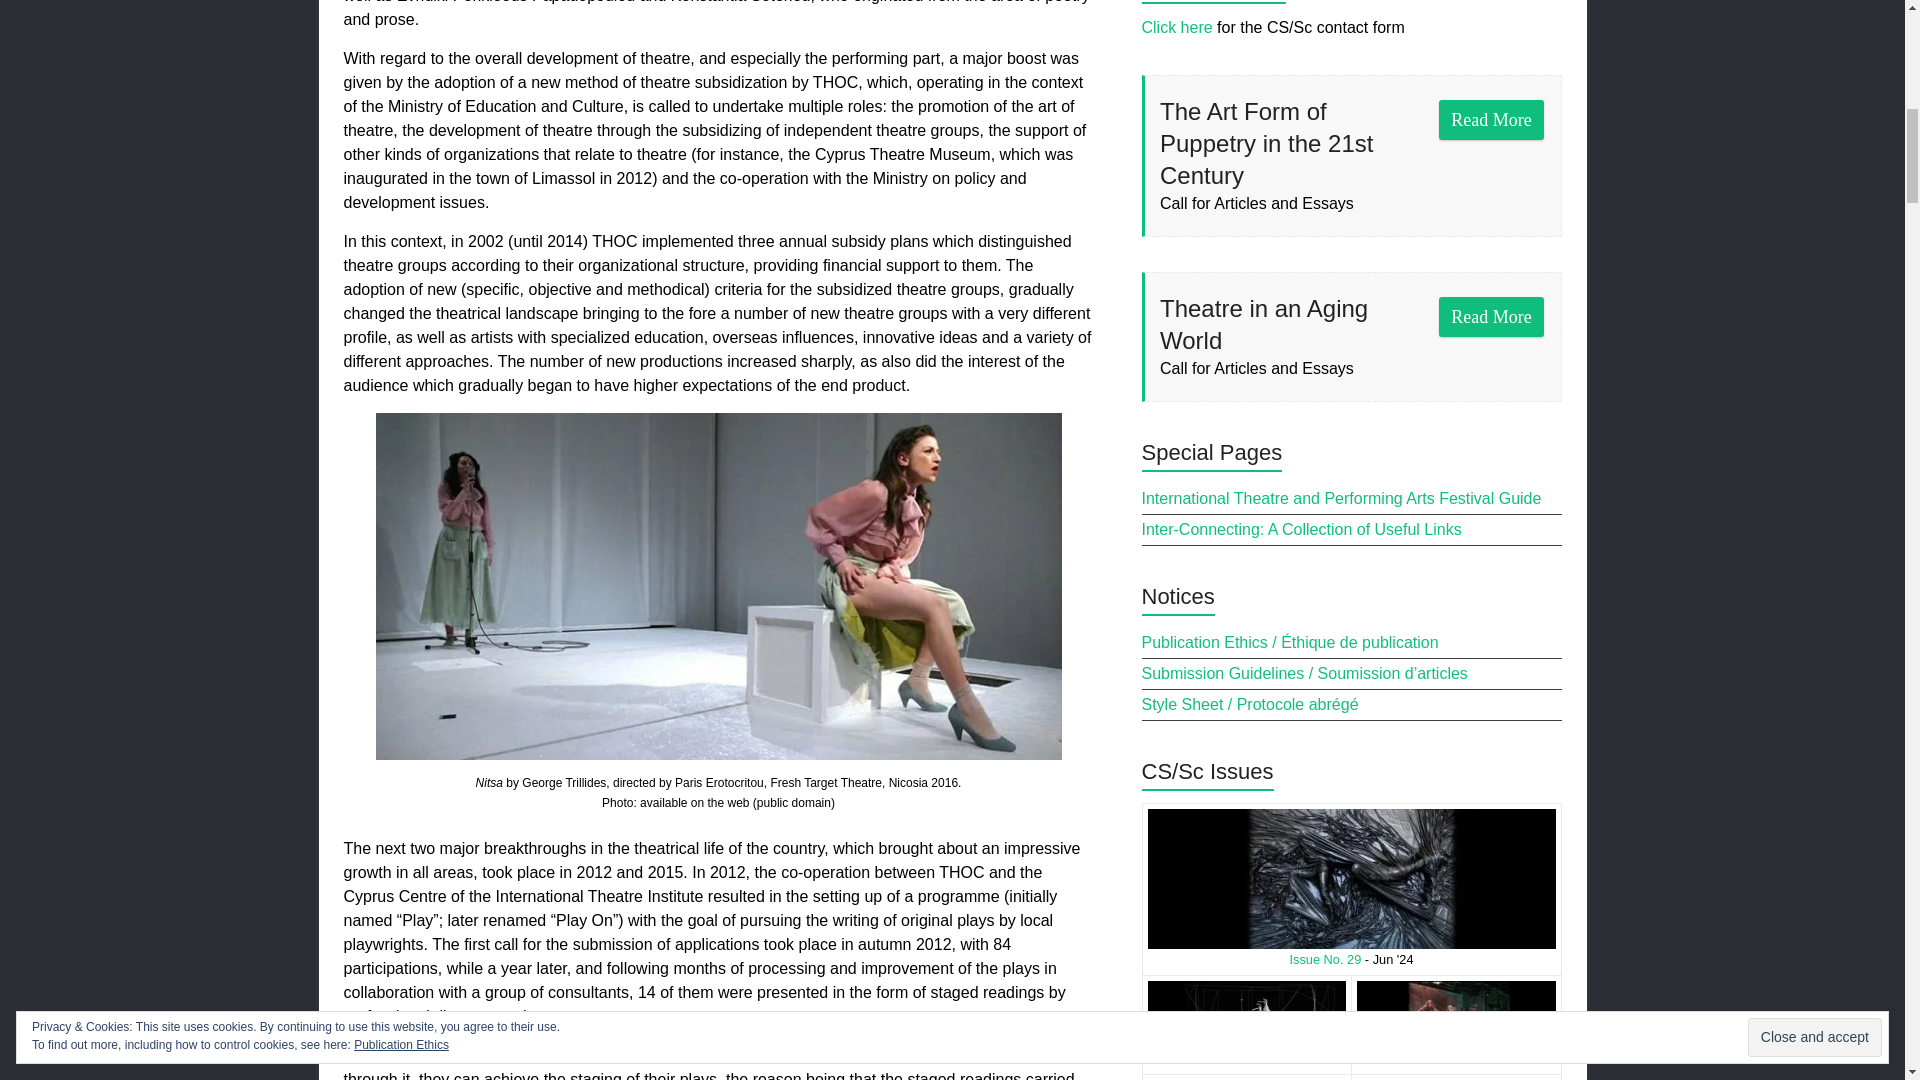  What do you see at coordinates (1492, 120) in the screenshot?
I see `Read More` at bounding box center [1492, 120].